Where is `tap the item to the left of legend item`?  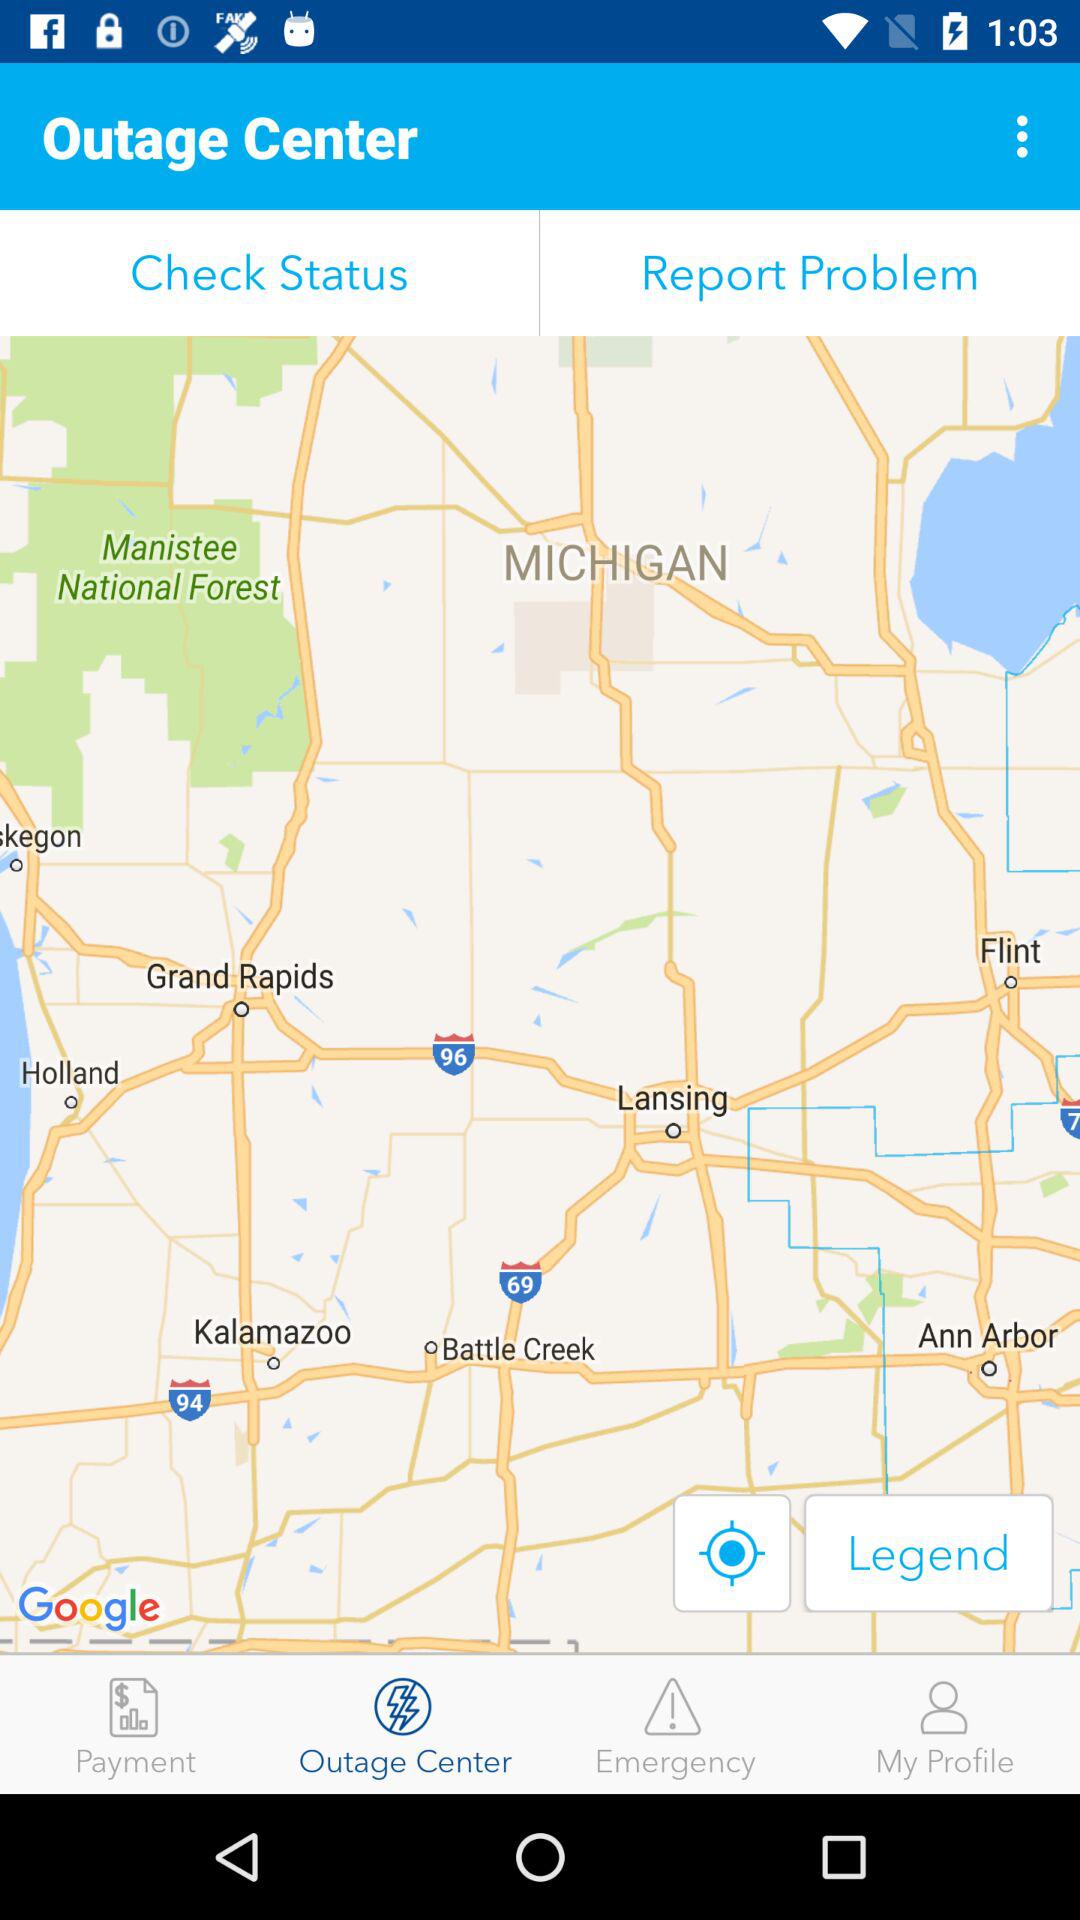 tap the item to the left of legend item is located at coordinates (732, 1552).